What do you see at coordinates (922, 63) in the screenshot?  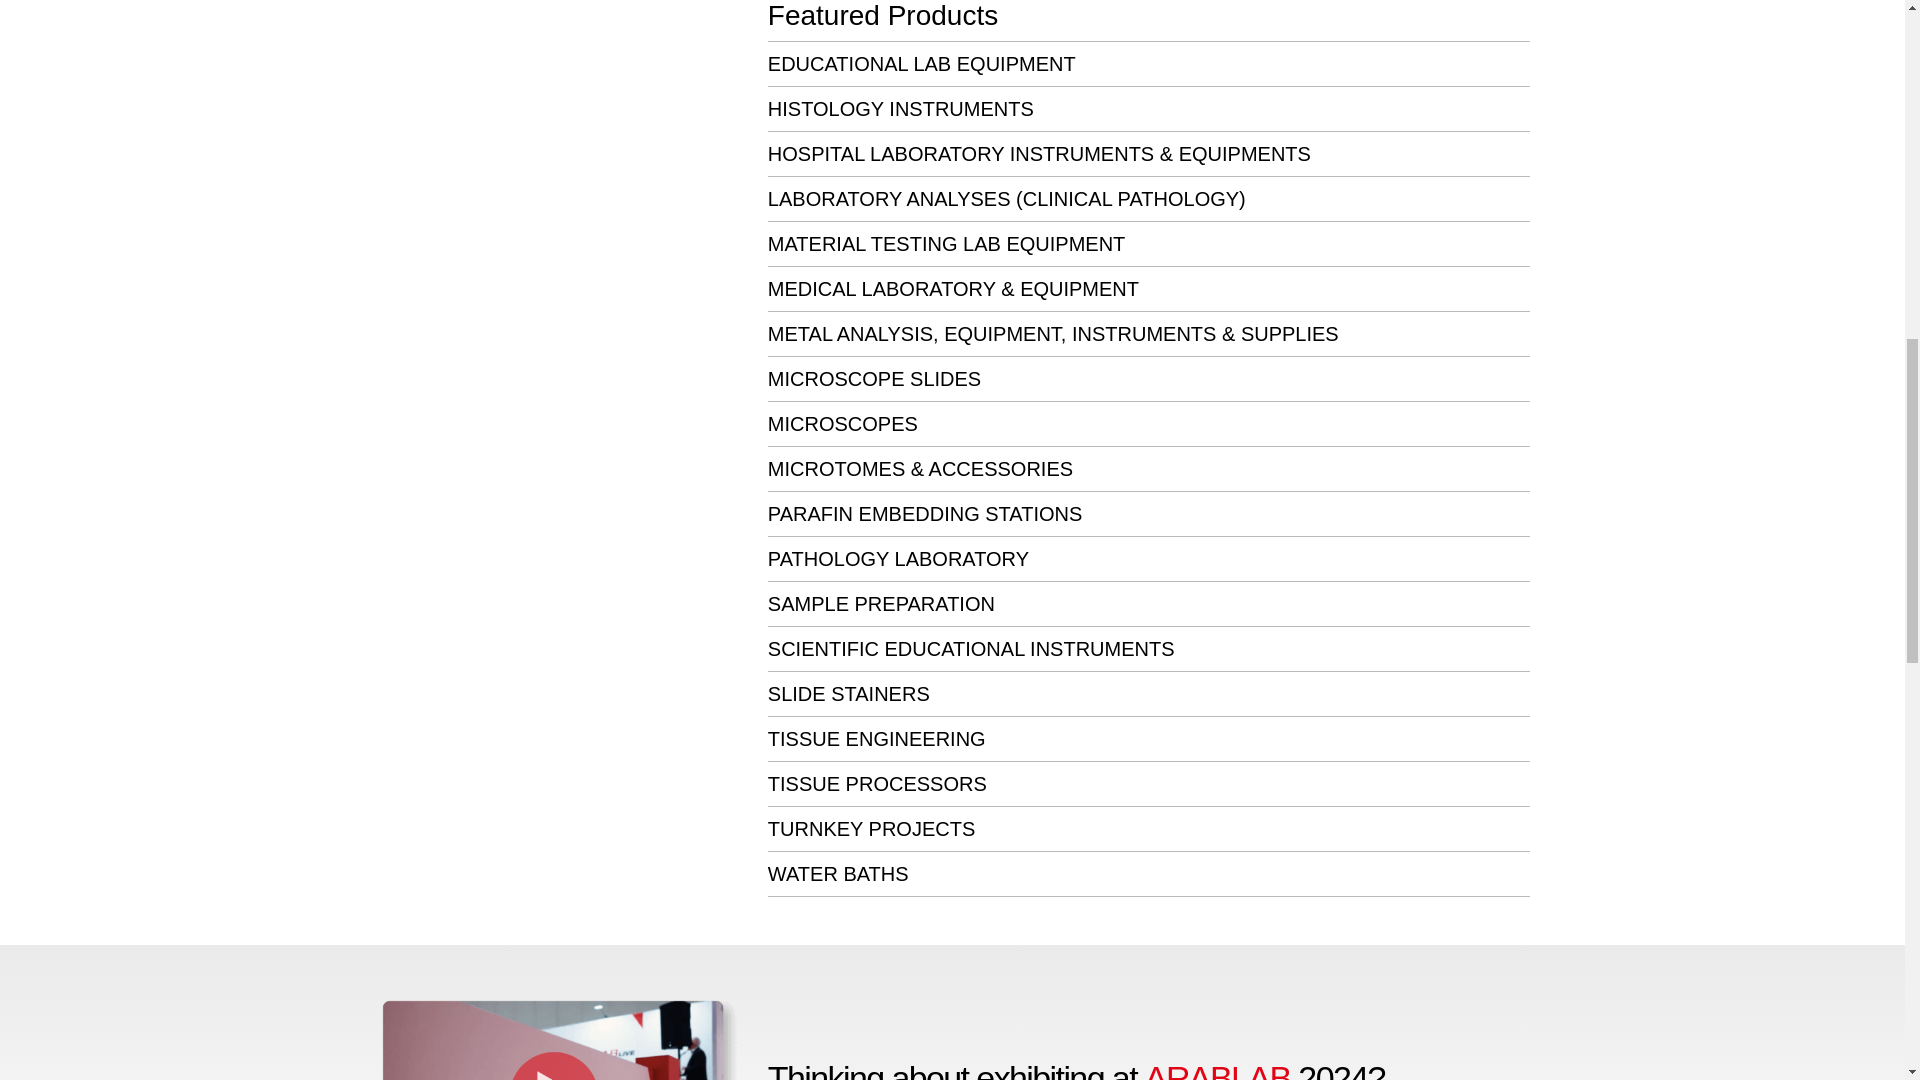 I see `EDUCATIONAL LAB EQUIPMENT` at bounding box center [922, 63].